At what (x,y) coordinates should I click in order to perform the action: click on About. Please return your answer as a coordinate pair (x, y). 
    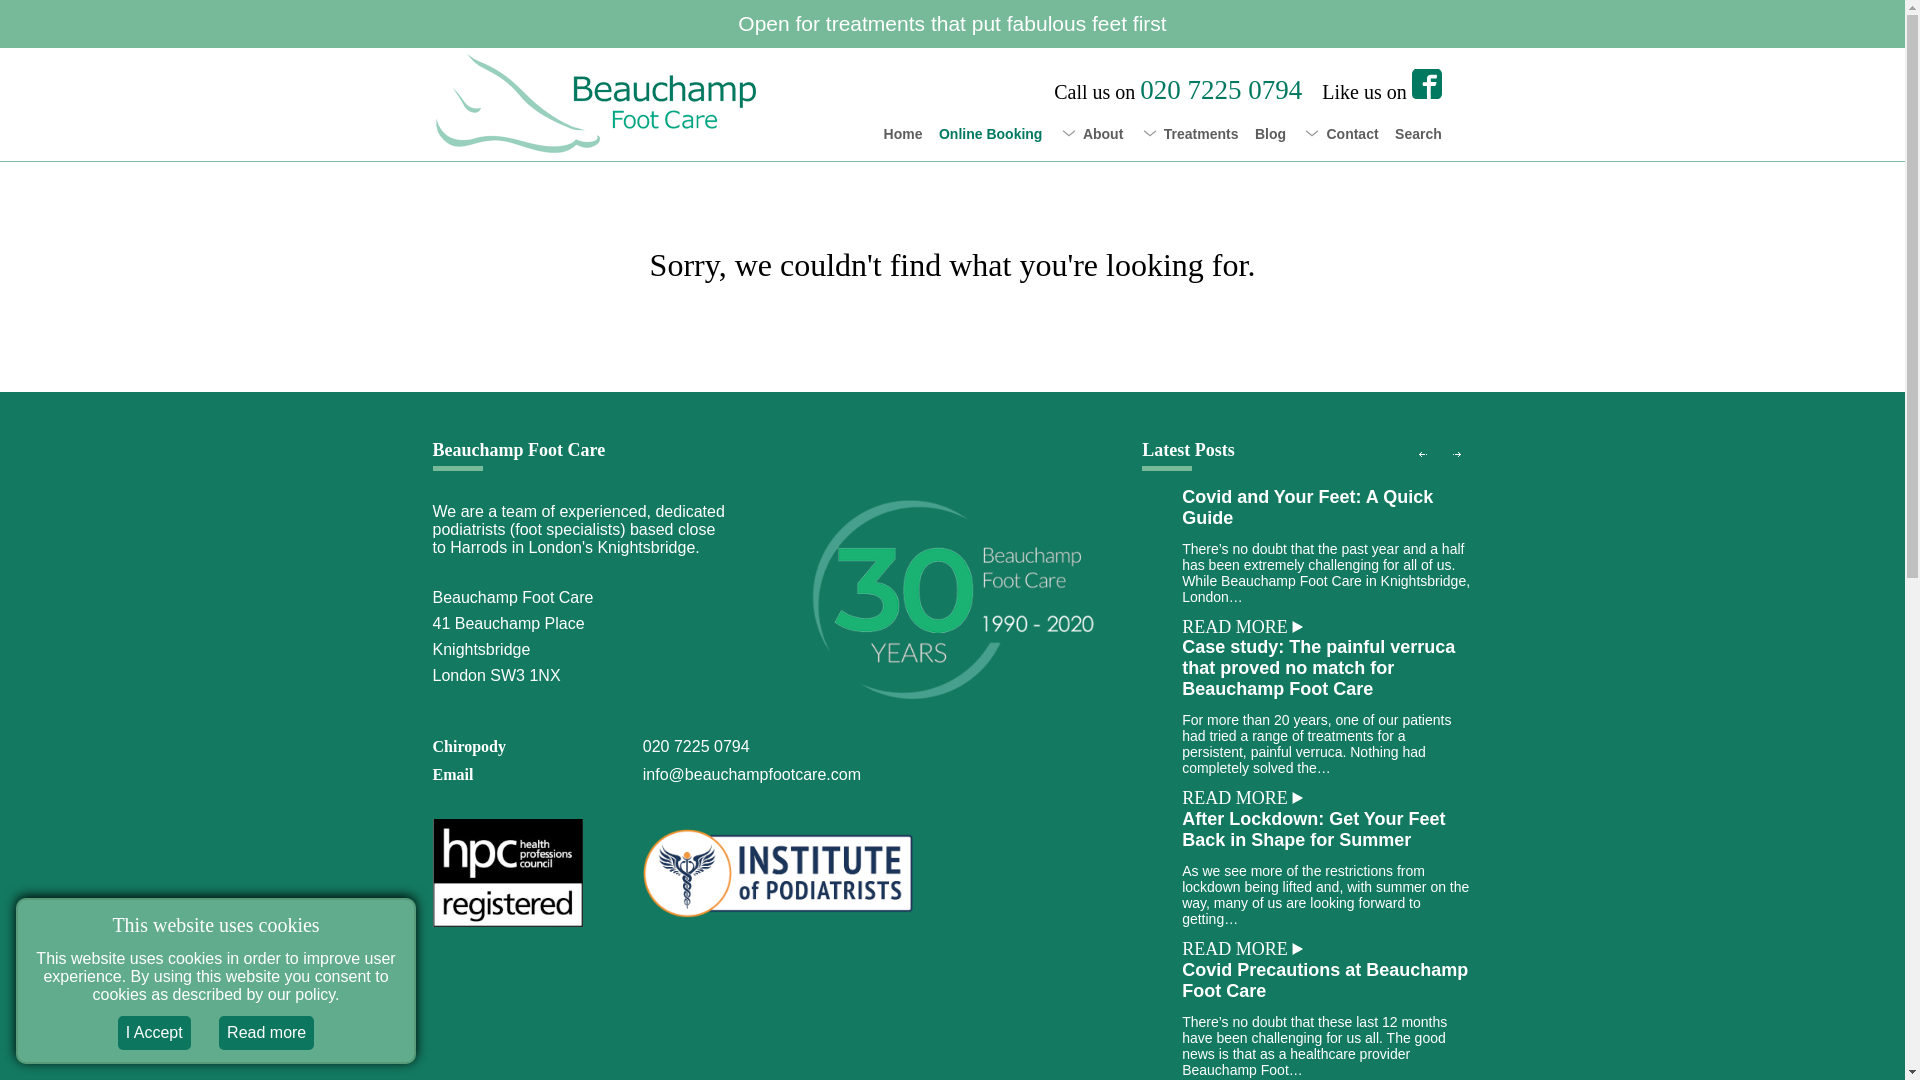
    Looking at the image, I should click on (1102, 134).